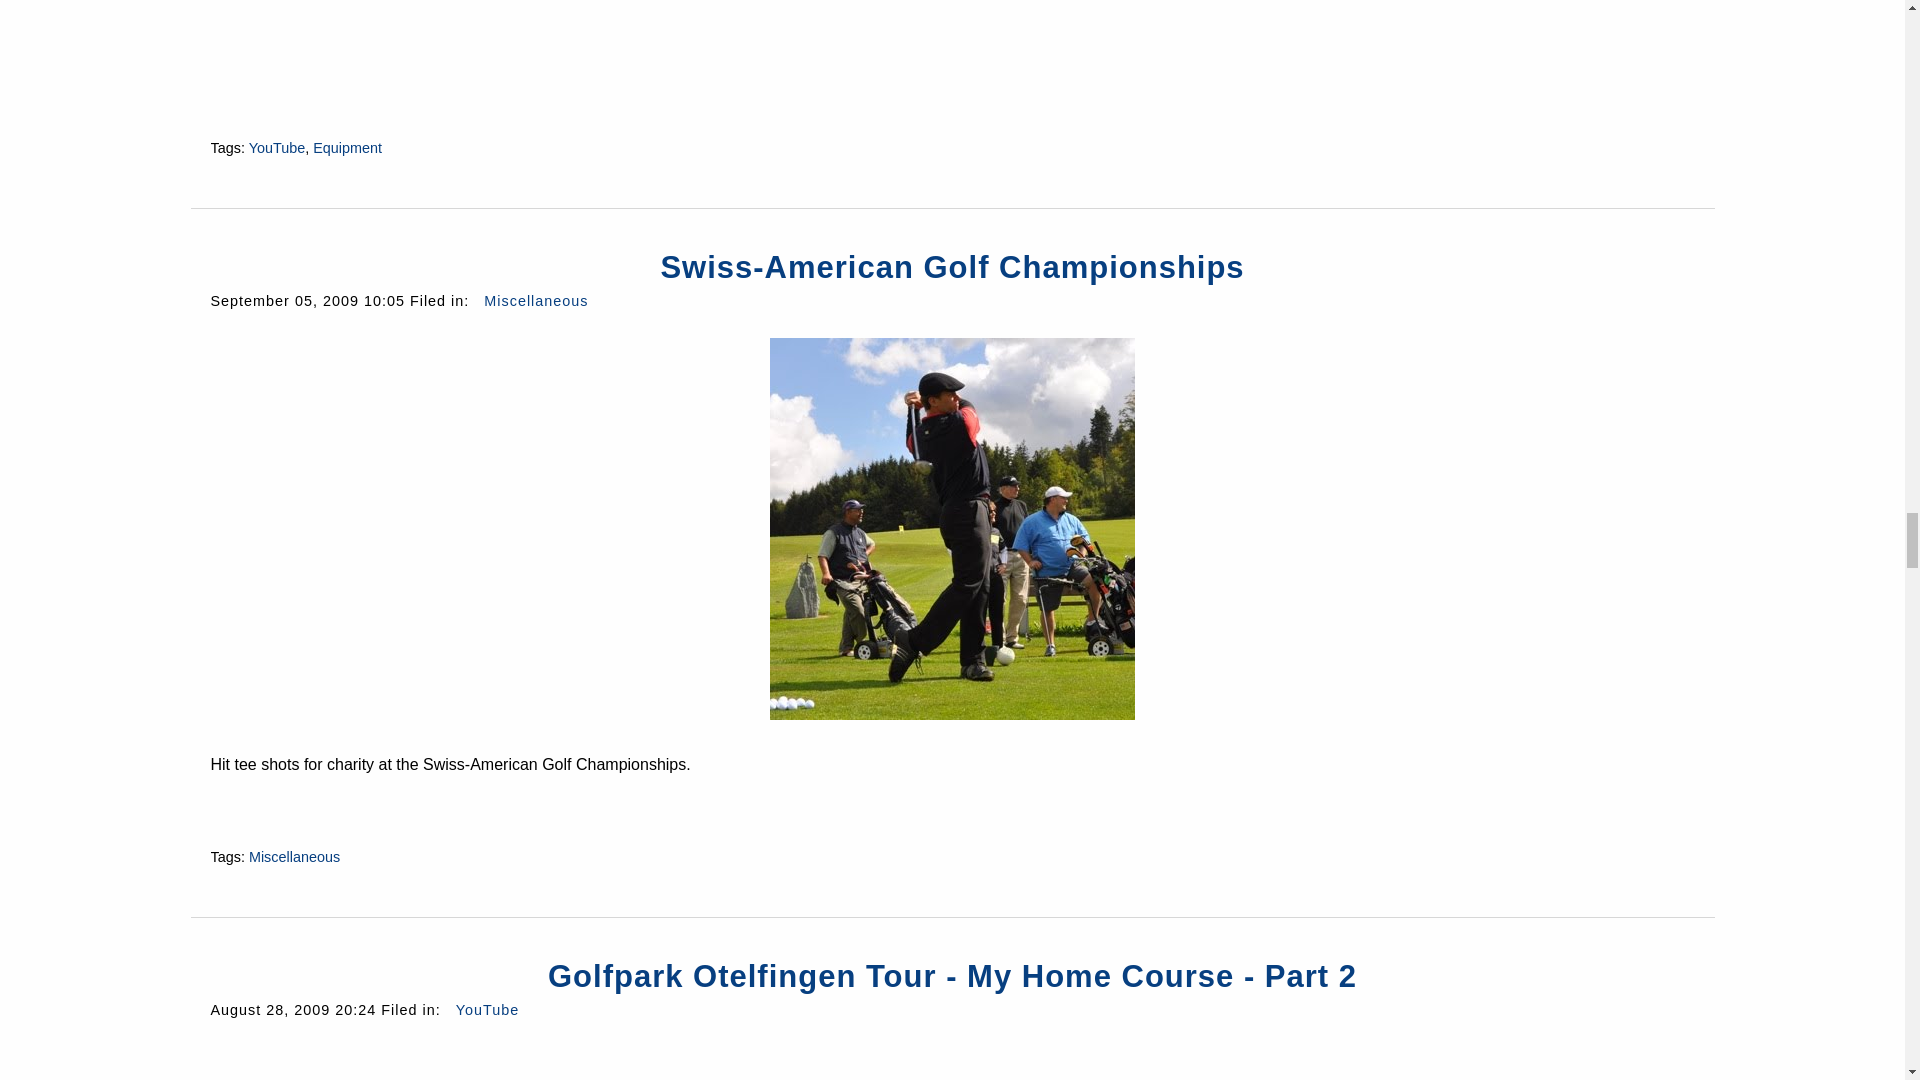  I want to click on Miscellaneous, so click(294, 856).